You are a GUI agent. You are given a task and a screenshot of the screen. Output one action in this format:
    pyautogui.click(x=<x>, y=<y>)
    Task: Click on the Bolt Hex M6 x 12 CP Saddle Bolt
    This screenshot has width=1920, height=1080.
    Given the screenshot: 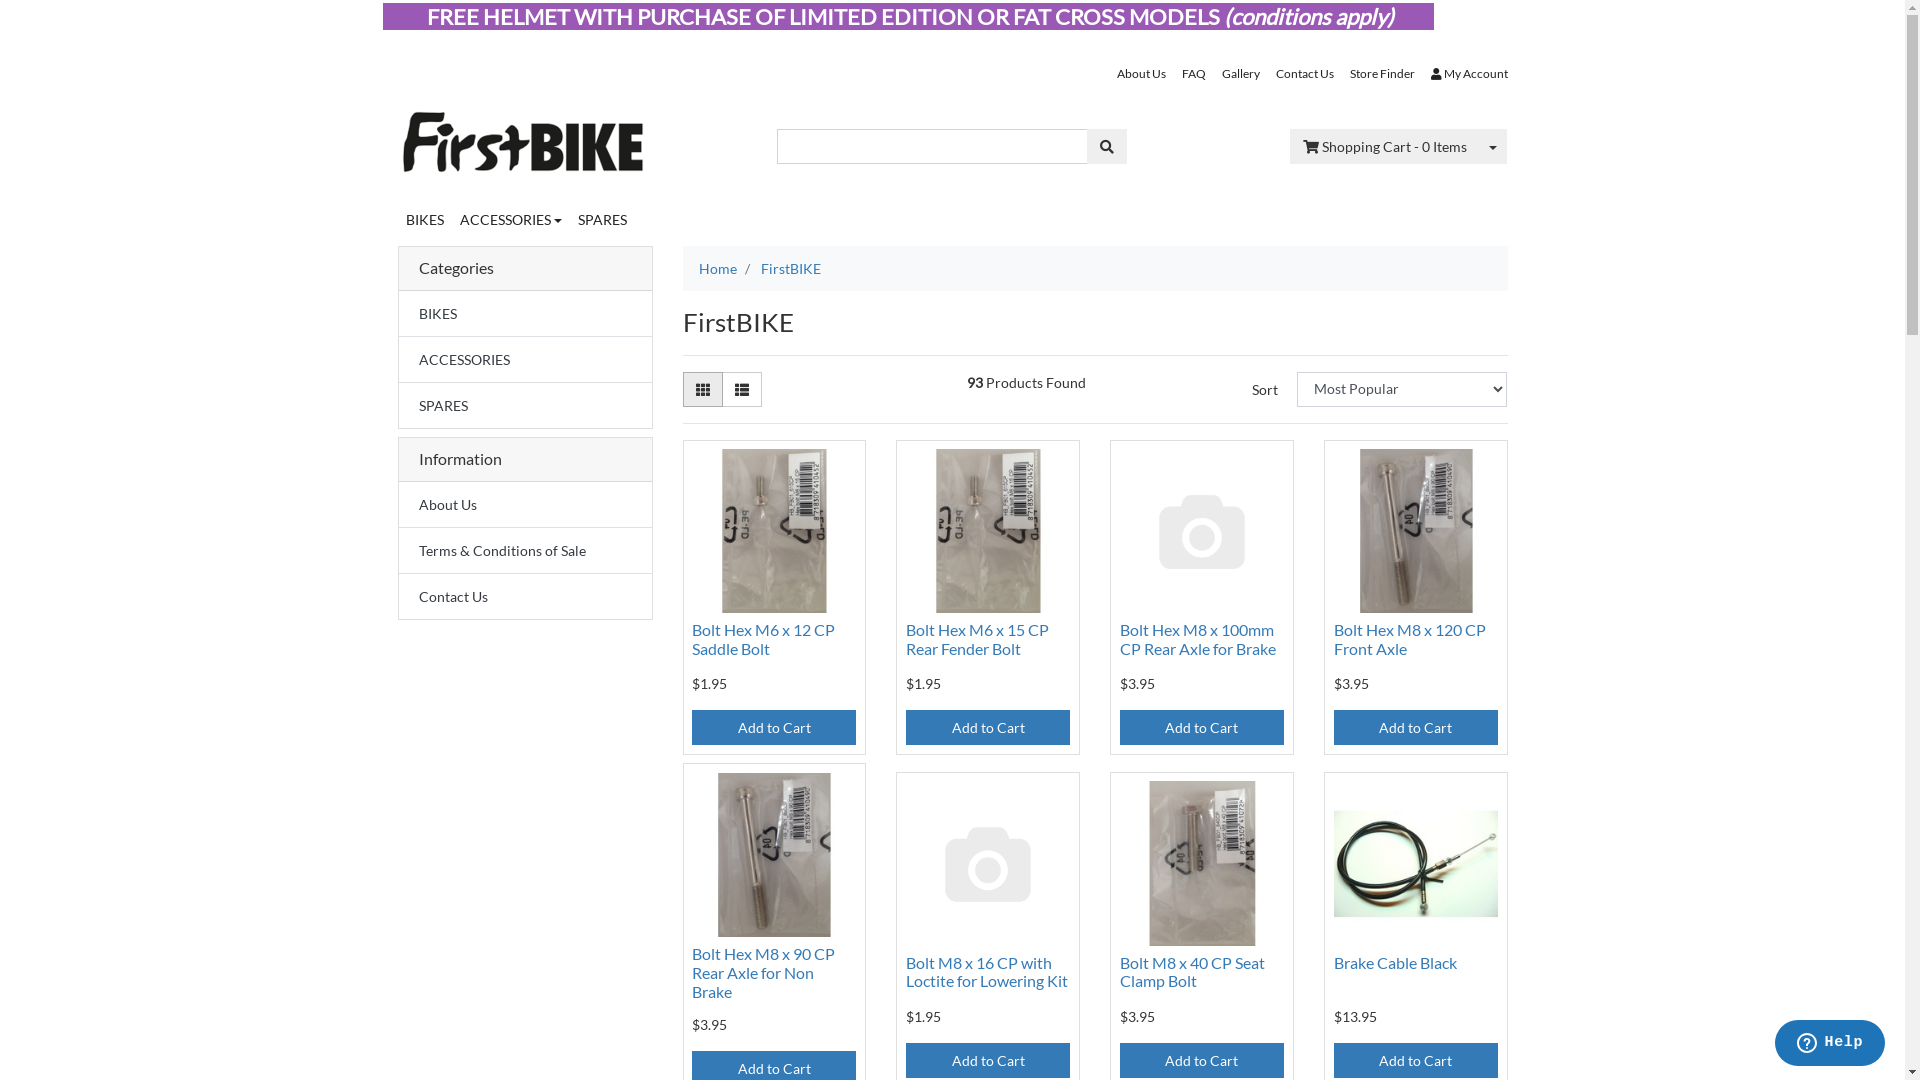 What is the action you would take?
    pyautogui.click(x=764, y=639)
    